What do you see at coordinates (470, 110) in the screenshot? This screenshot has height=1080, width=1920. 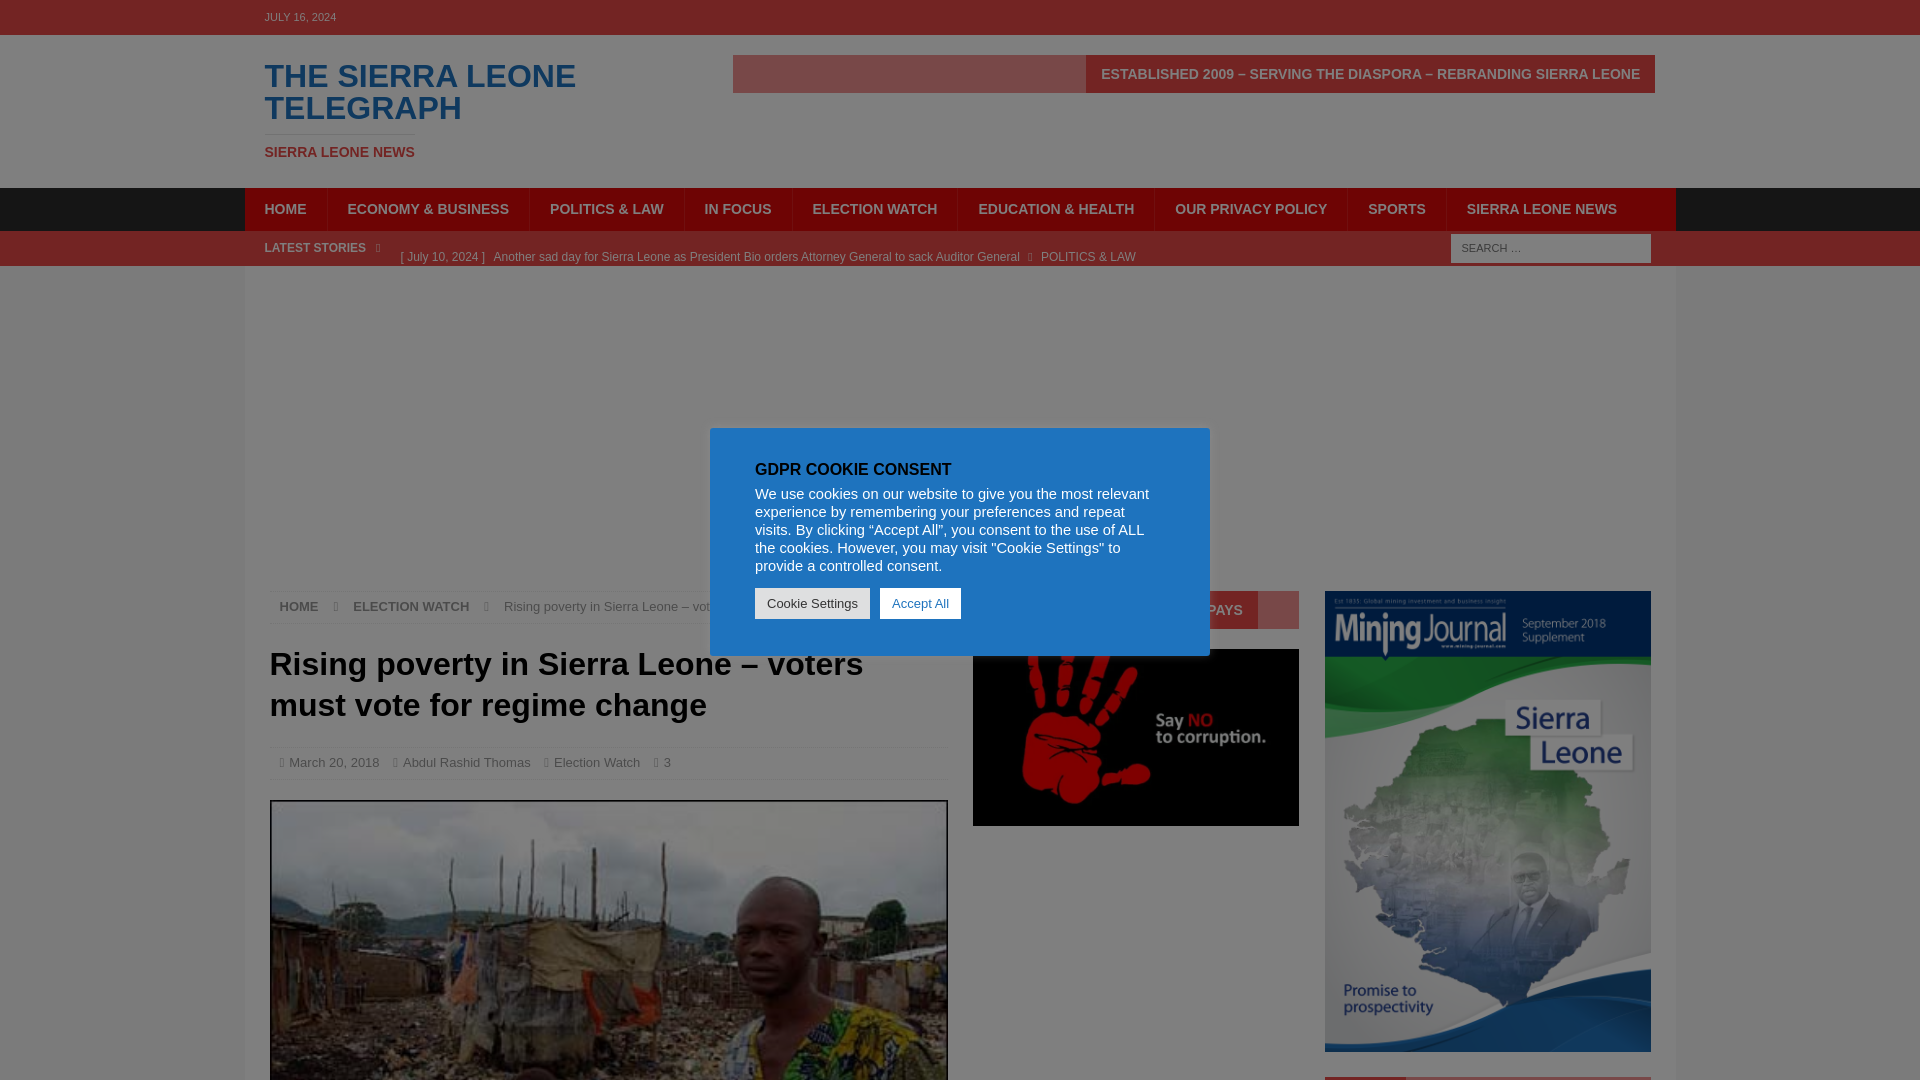 I see `OUR PRIVACY POLICY` at bounding box center [470, 110].